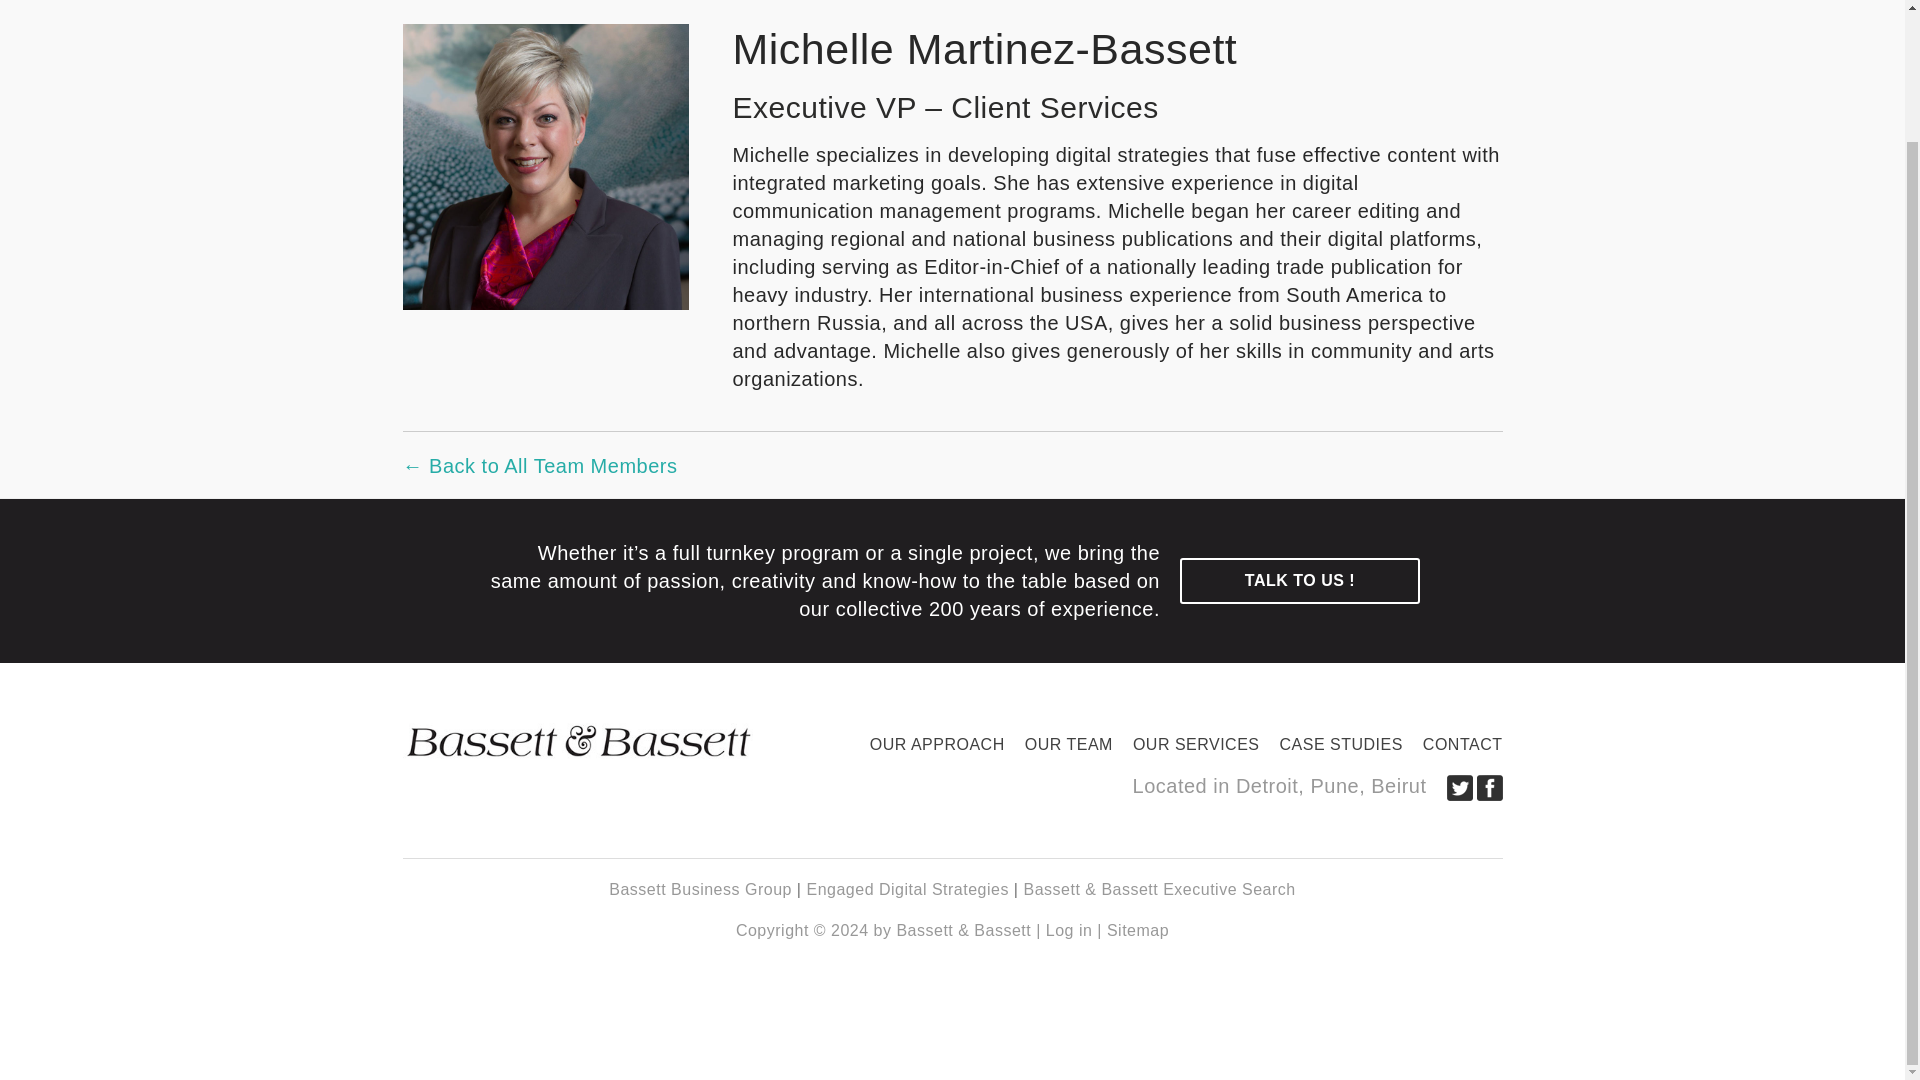  I want to click on Sitemap, so click(1138, 930).